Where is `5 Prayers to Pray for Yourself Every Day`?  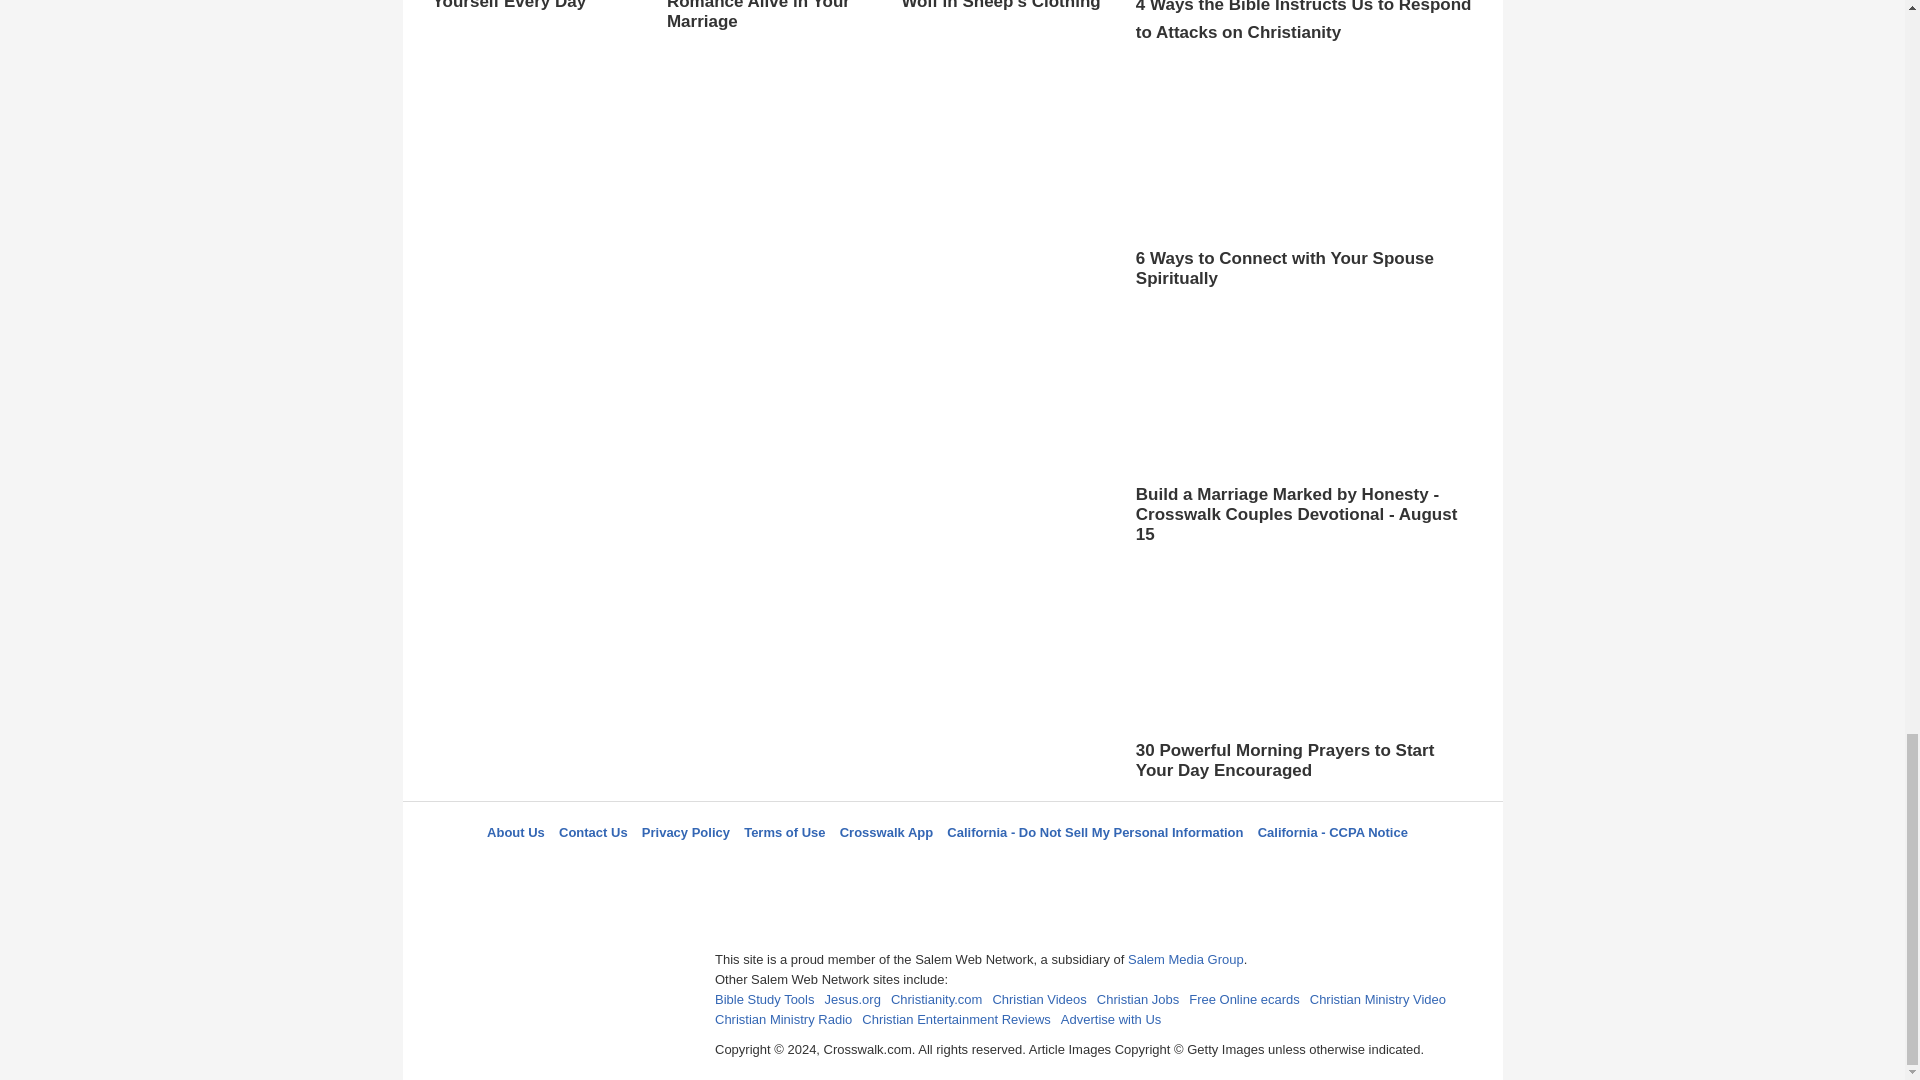 5 Prayers to Pray for Yourself Every Day is located at coordinates (534, 6).